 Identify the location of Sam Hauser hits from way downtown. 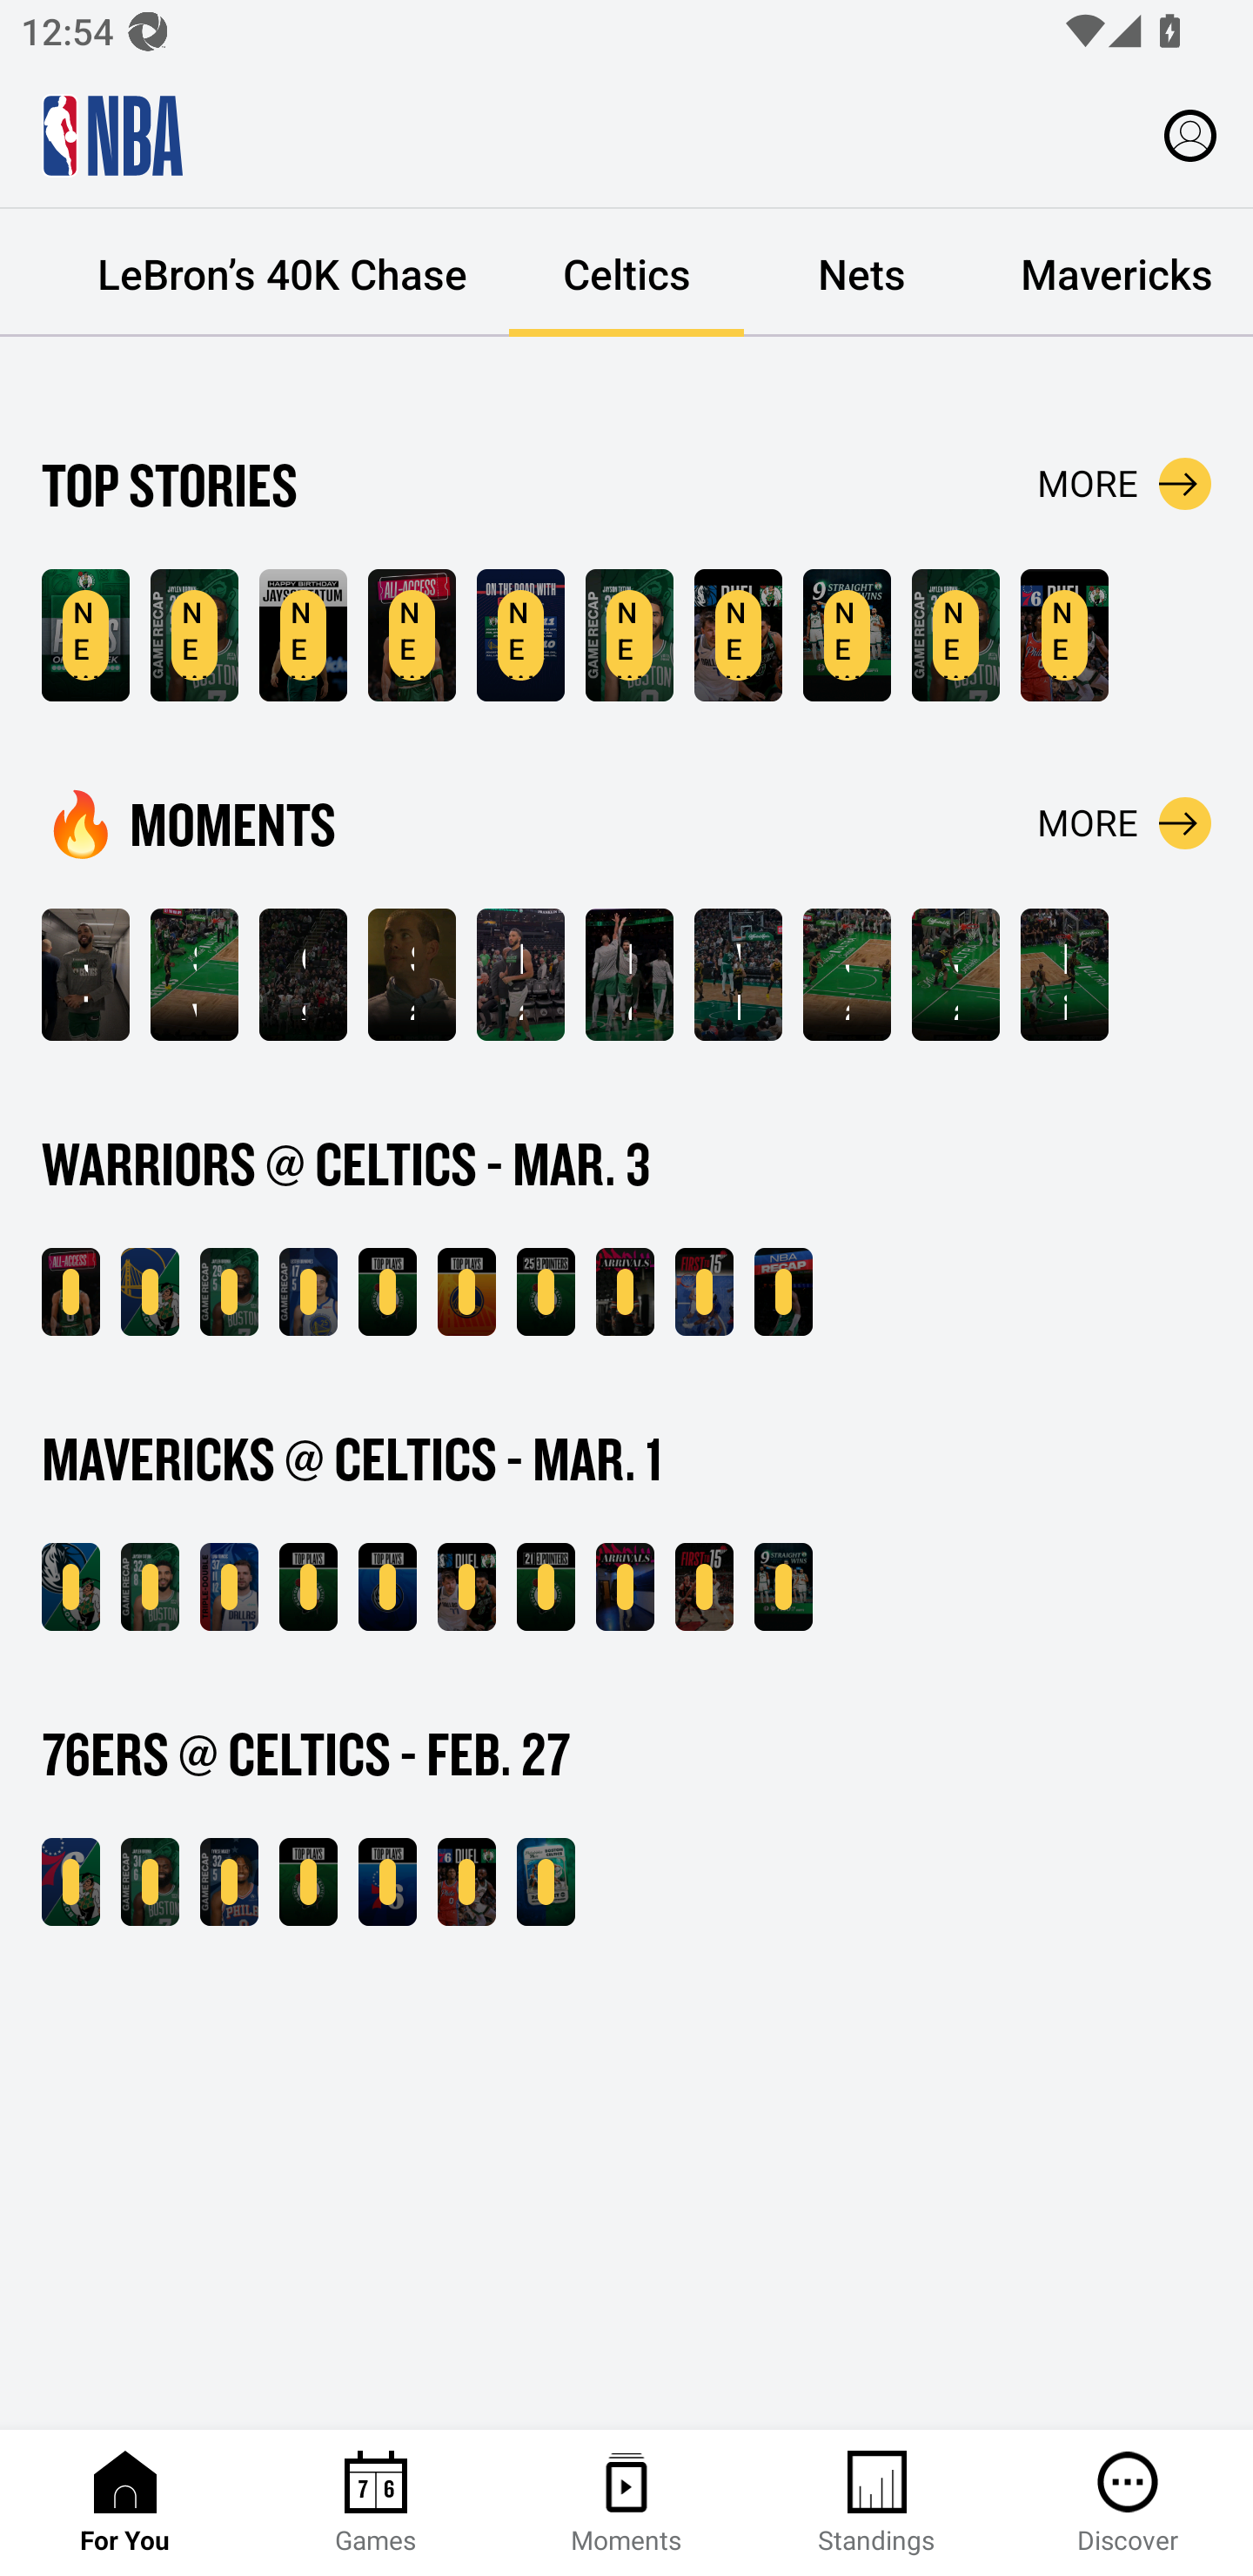
(412, 975).